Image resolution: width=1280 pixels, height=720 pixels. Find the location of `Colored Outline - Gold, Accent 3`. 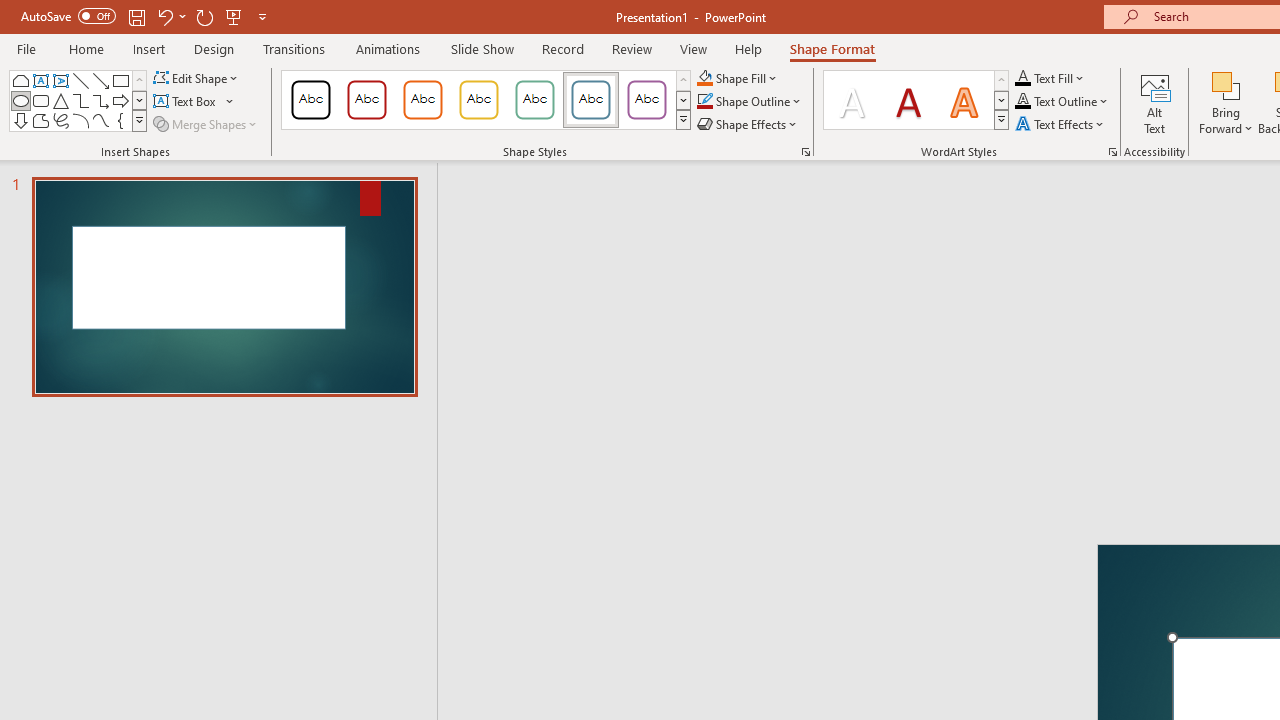

Colored Outline - Gold, Accent 3 is located at coordinates (478, 100).